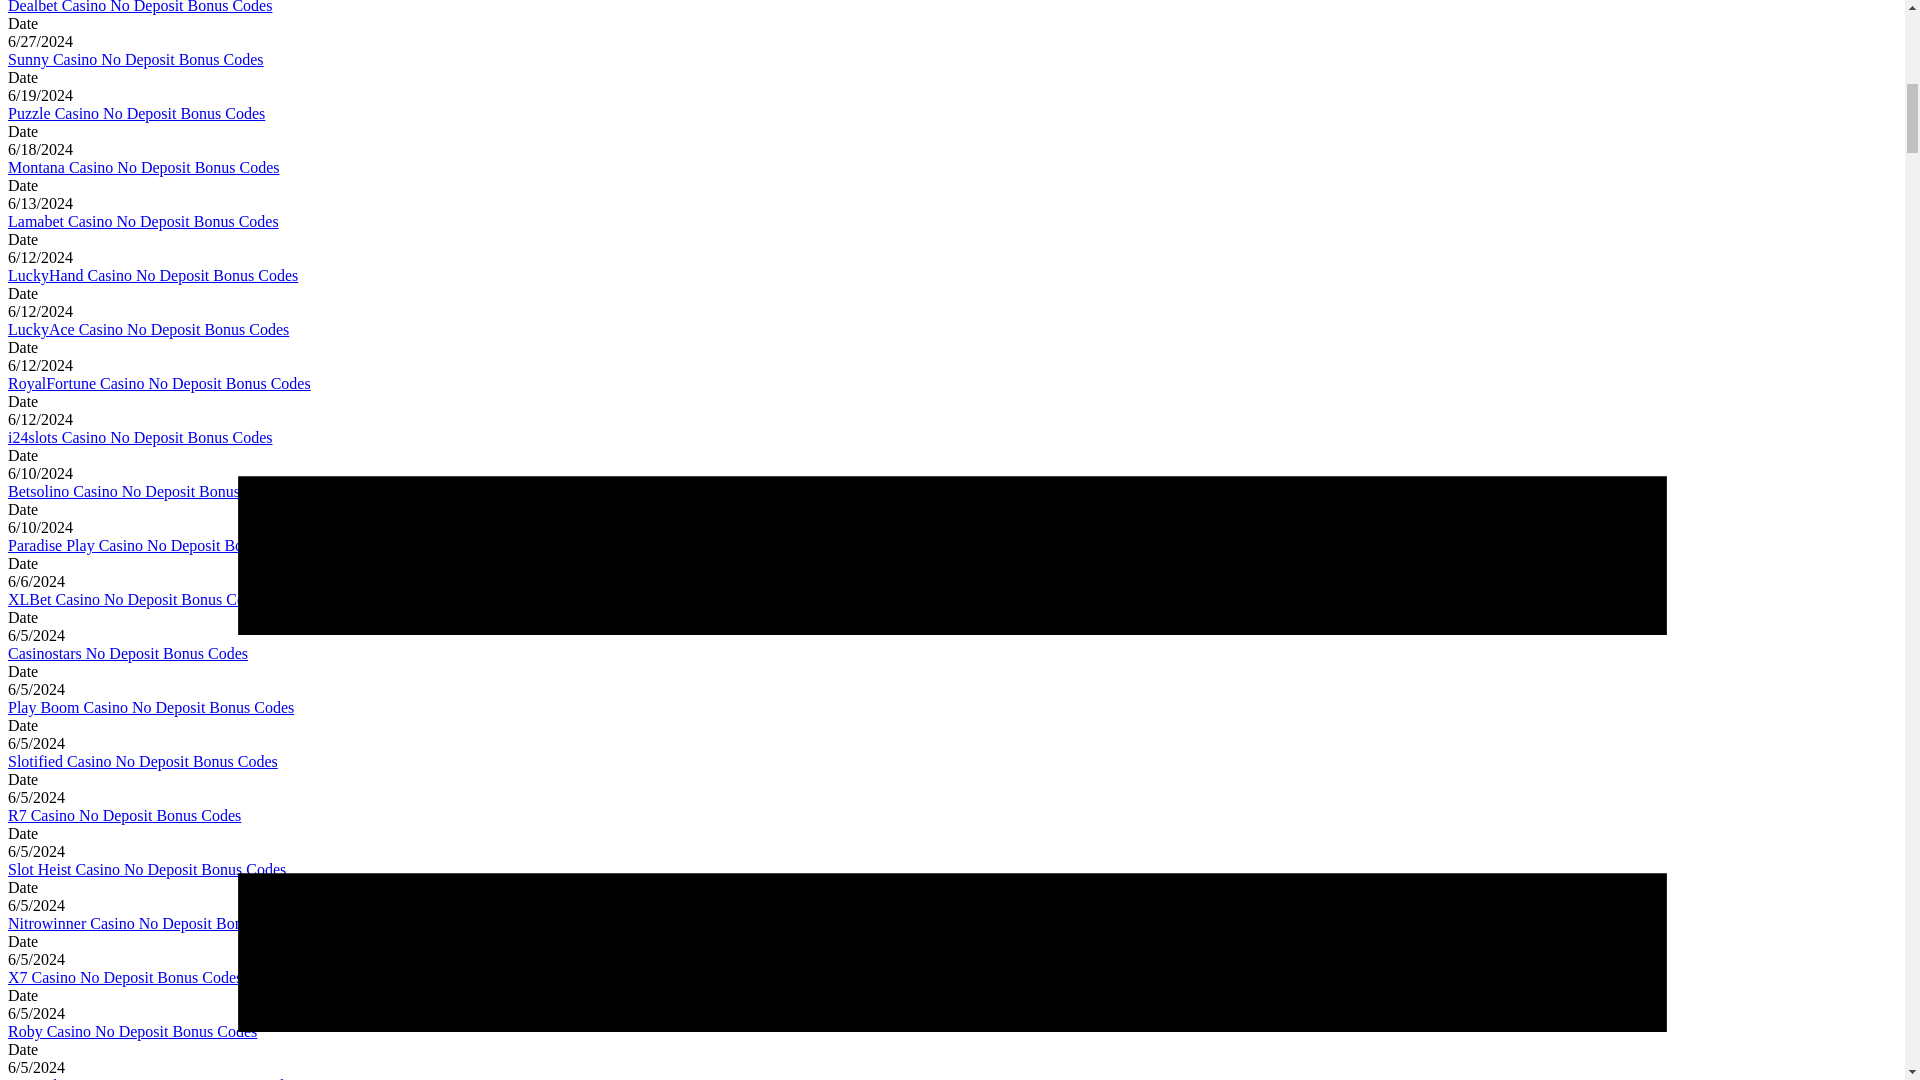 This screenshot has width=1920, height=1080. I want to click on Play Now, so click(36, 965).